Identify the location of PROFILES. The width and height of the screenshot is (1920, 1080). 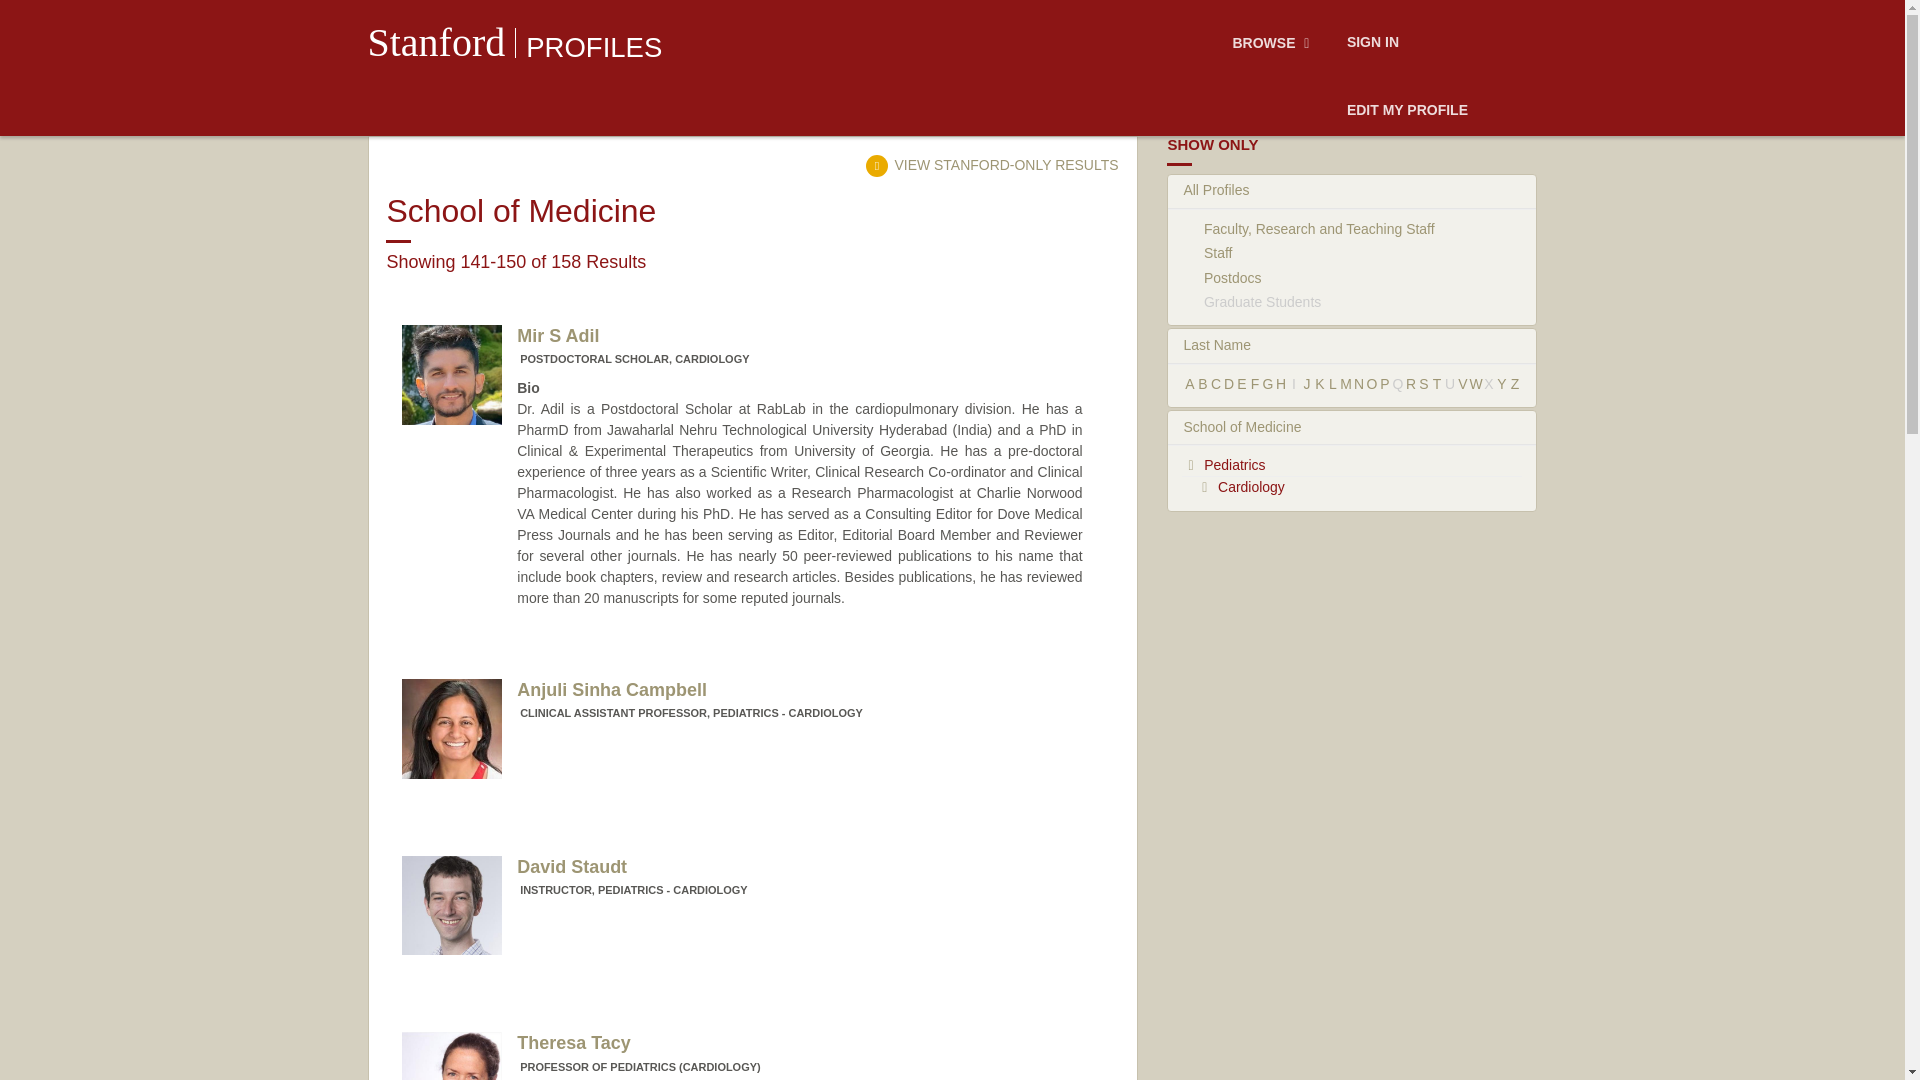
(1407, 111).